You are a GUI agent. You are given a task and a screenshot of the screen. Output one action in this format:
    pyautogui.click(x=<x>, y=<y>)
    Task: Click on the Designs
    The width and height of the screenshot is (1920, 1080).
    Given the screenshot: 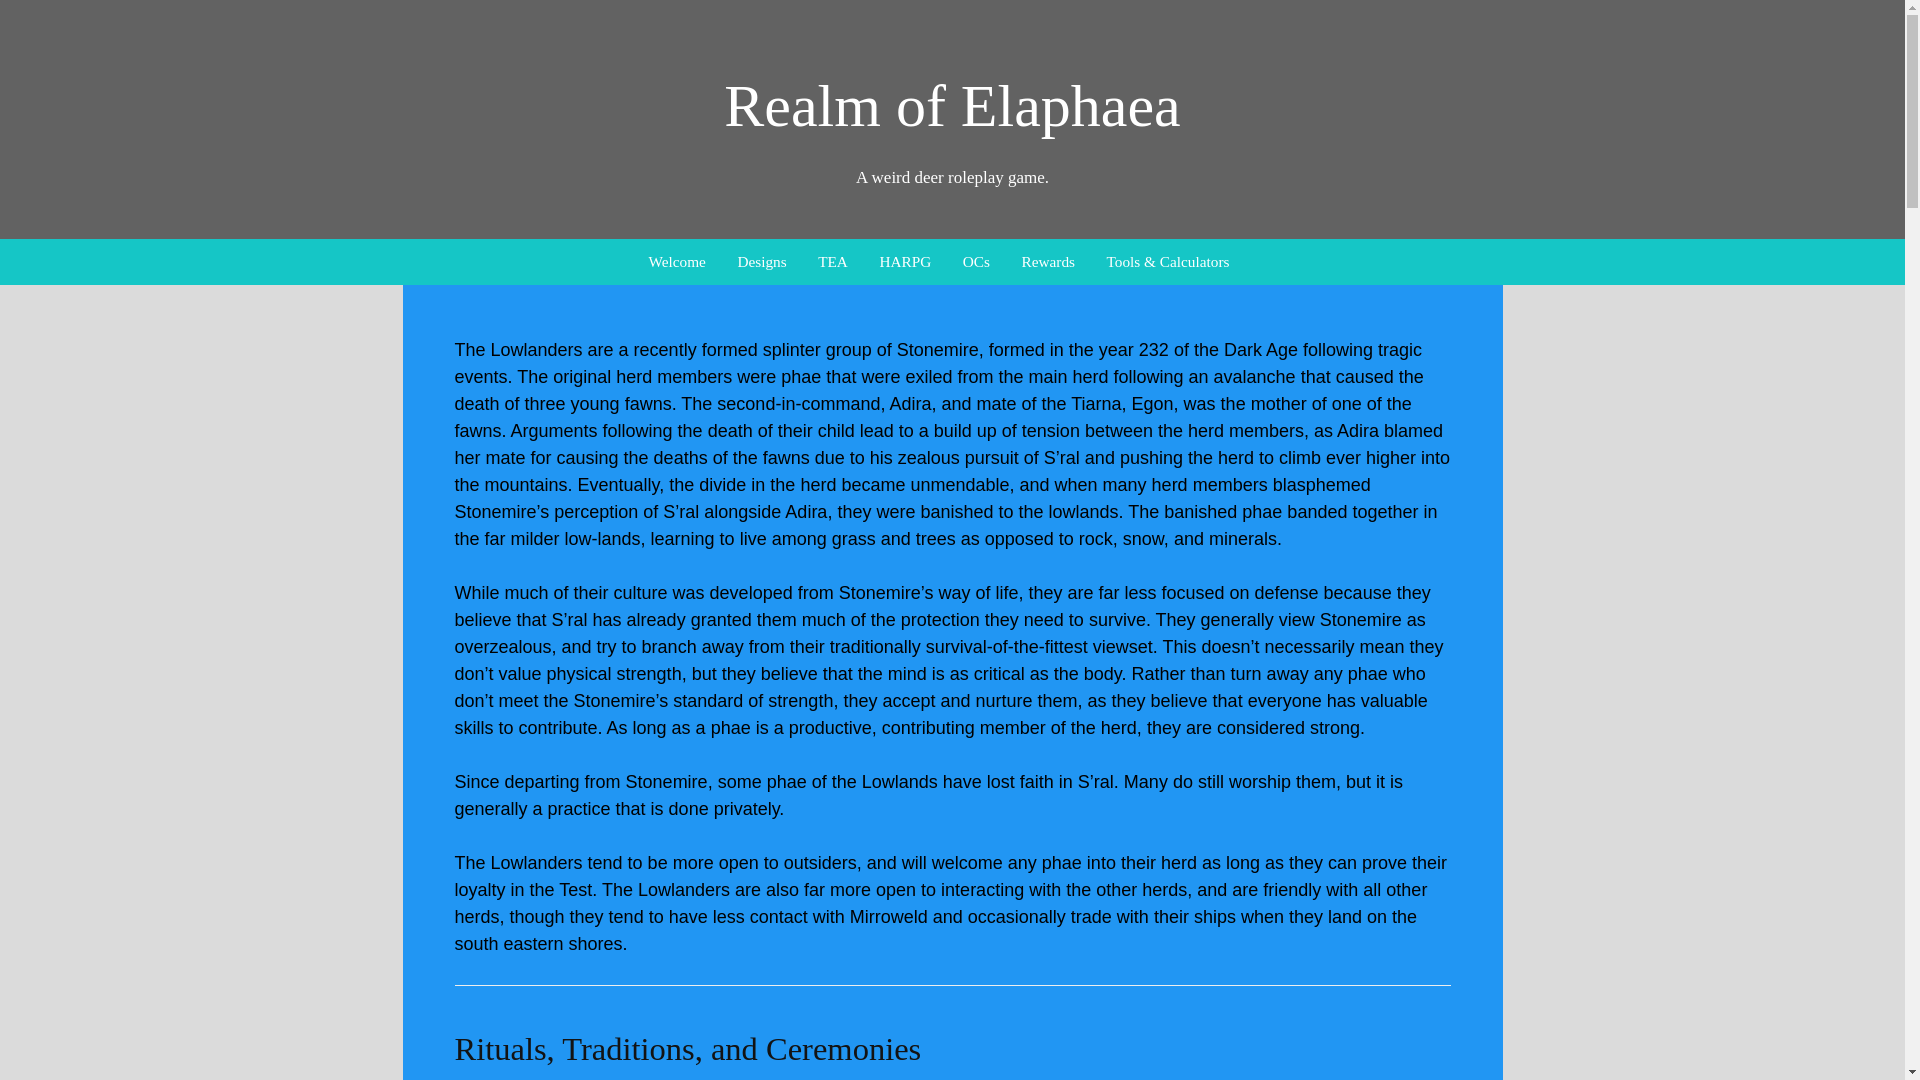 What is the action you would take?
    pyautogui.click(x=761, y=262)
    